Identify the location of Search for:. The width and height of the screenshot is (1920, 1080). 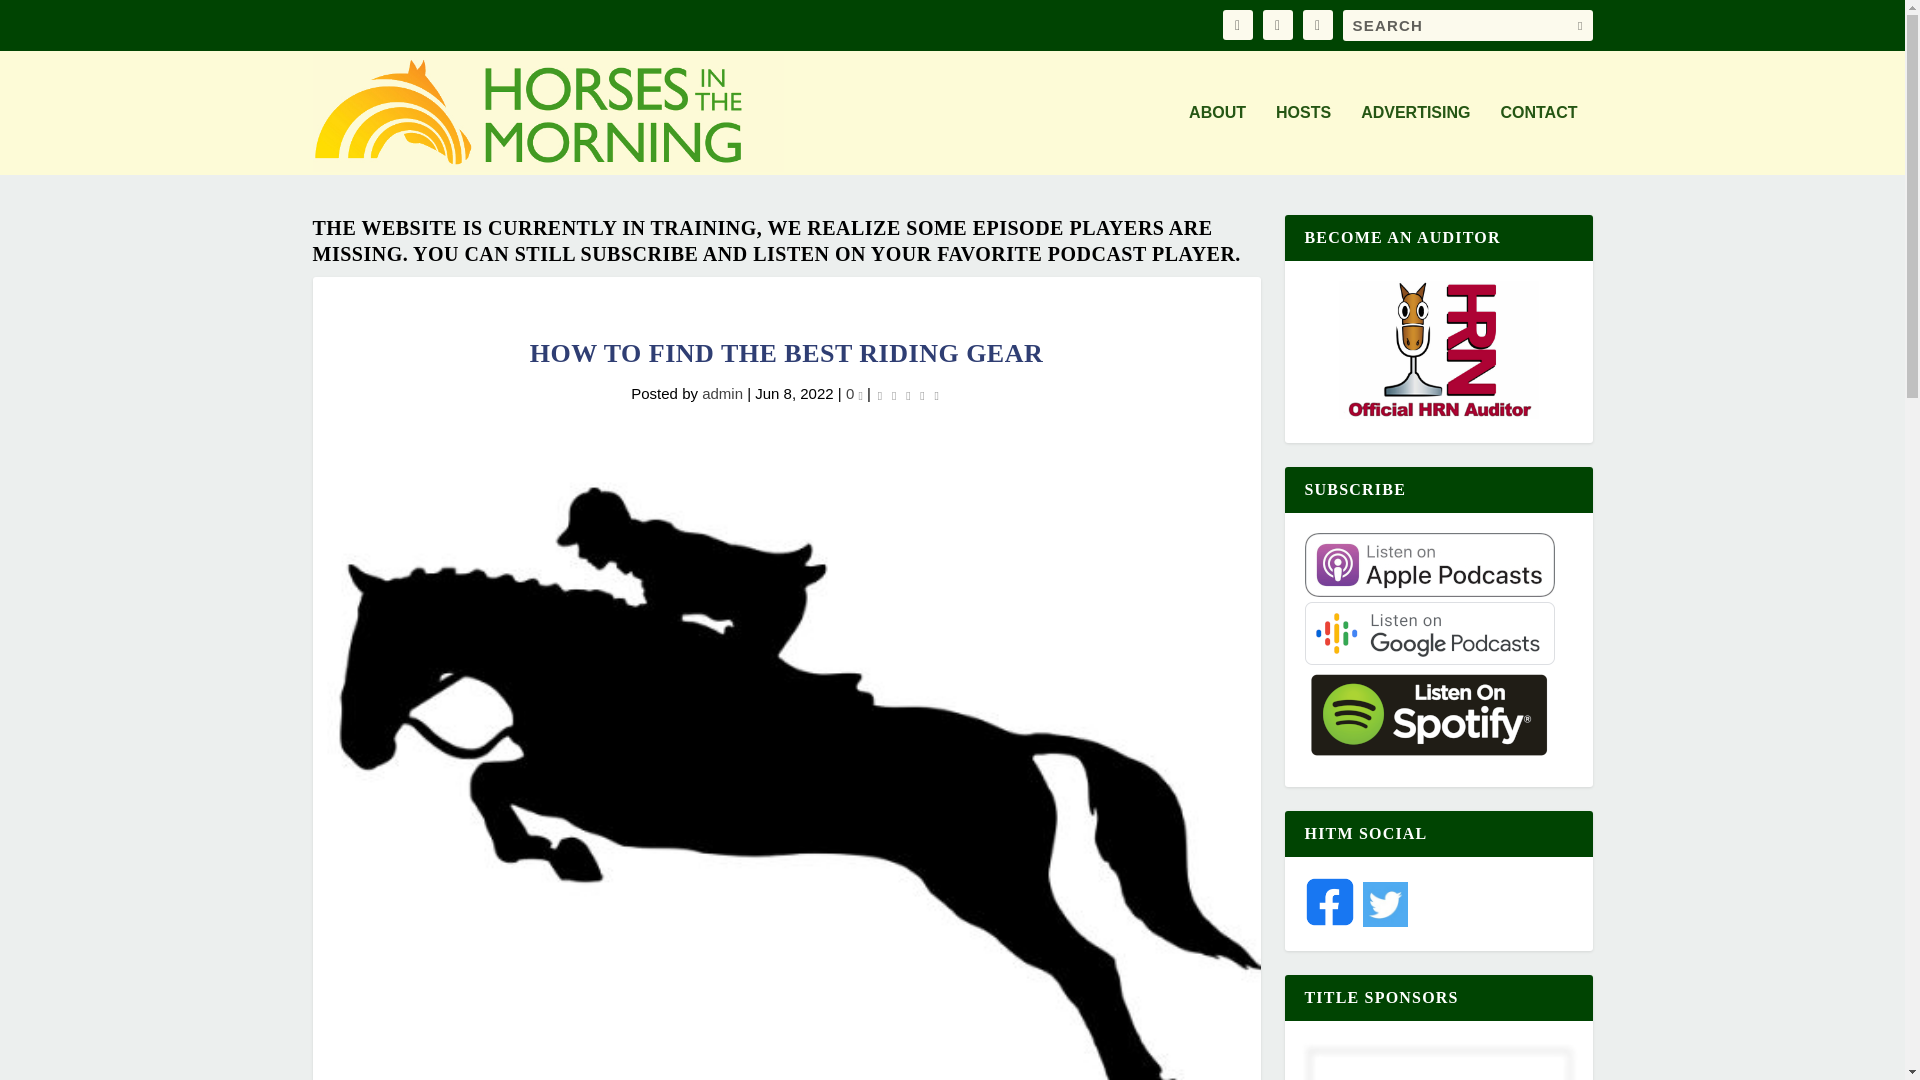
(1466, 25).